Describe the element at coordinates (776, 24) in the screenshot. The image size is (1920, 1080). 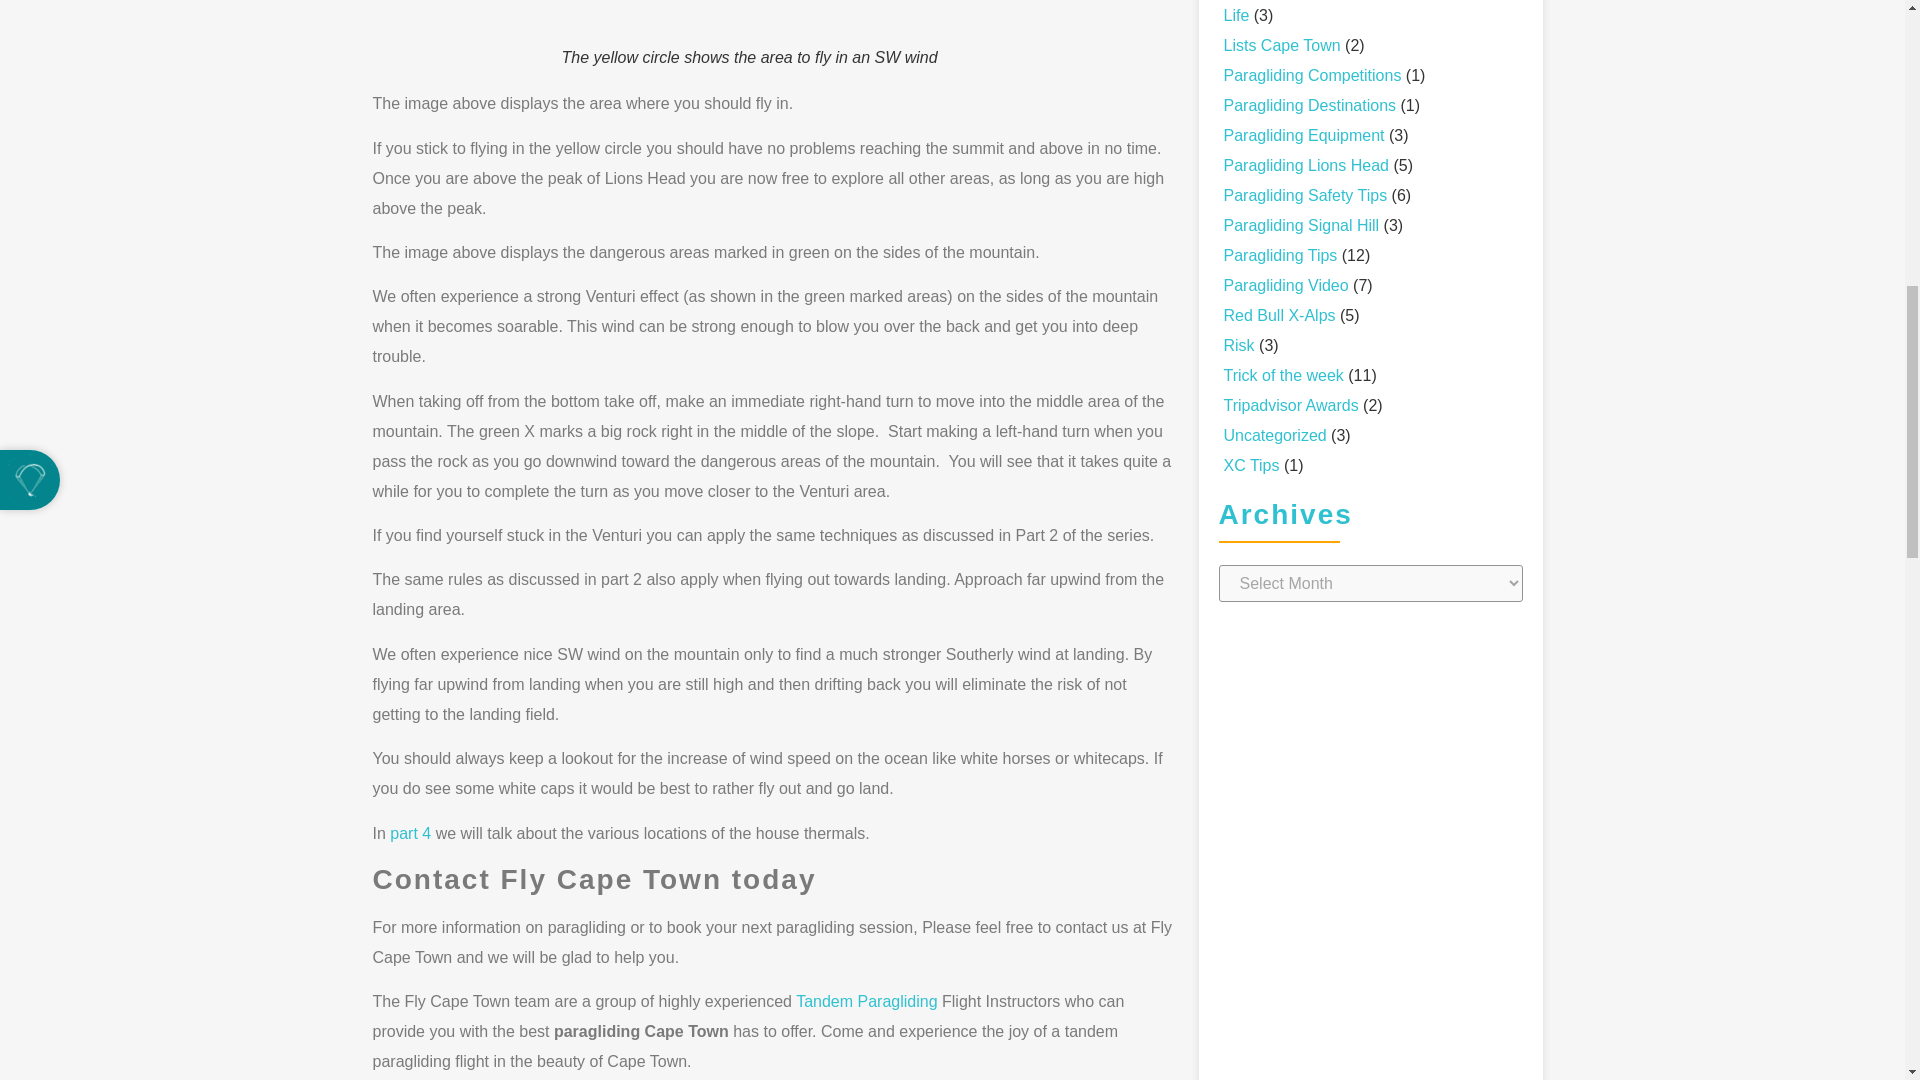
I see `Paragliding Cape Town SW area to paraglide in` at that location.